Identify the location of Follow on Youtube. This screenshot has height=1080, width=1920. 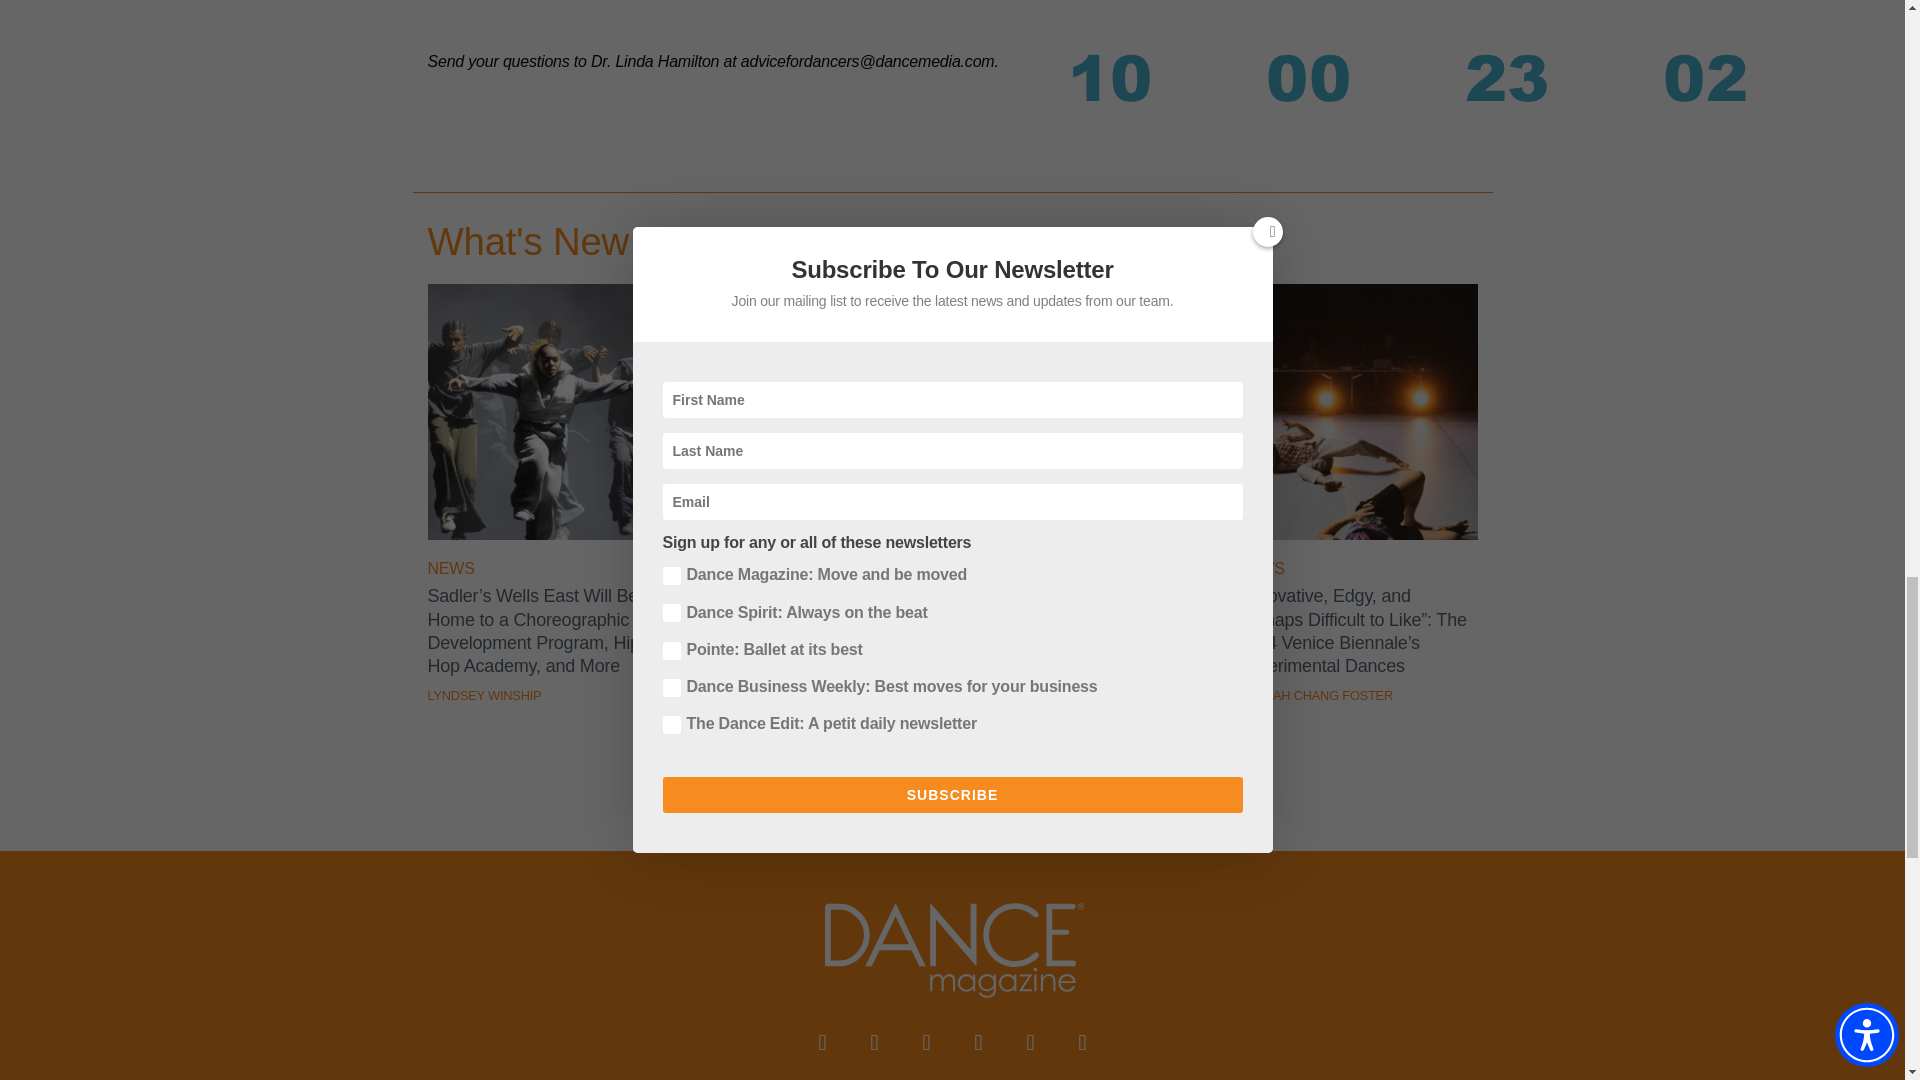
(978, 1042).